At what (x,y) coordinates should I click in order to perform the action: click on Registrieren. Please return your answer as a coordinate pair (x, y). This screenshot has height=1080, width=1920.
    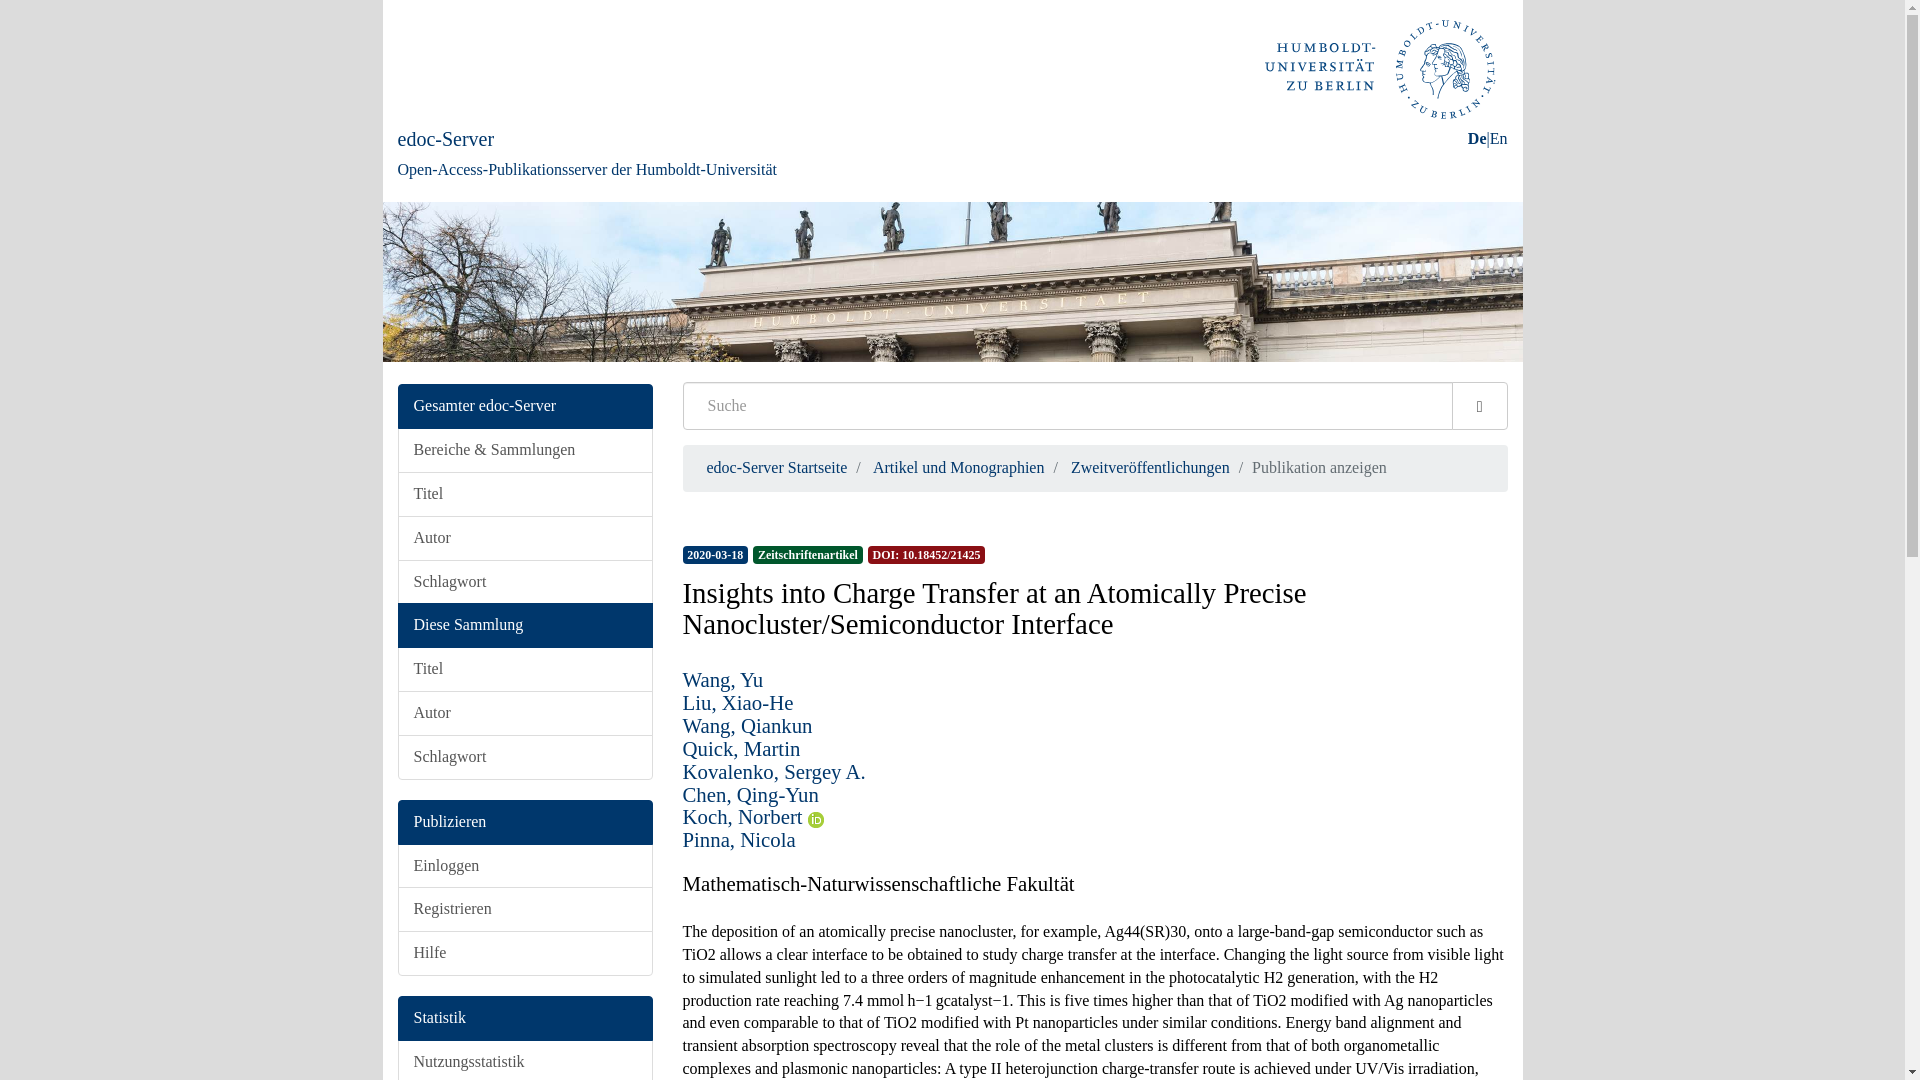
    Looking at the image, I should click on (524, 909).